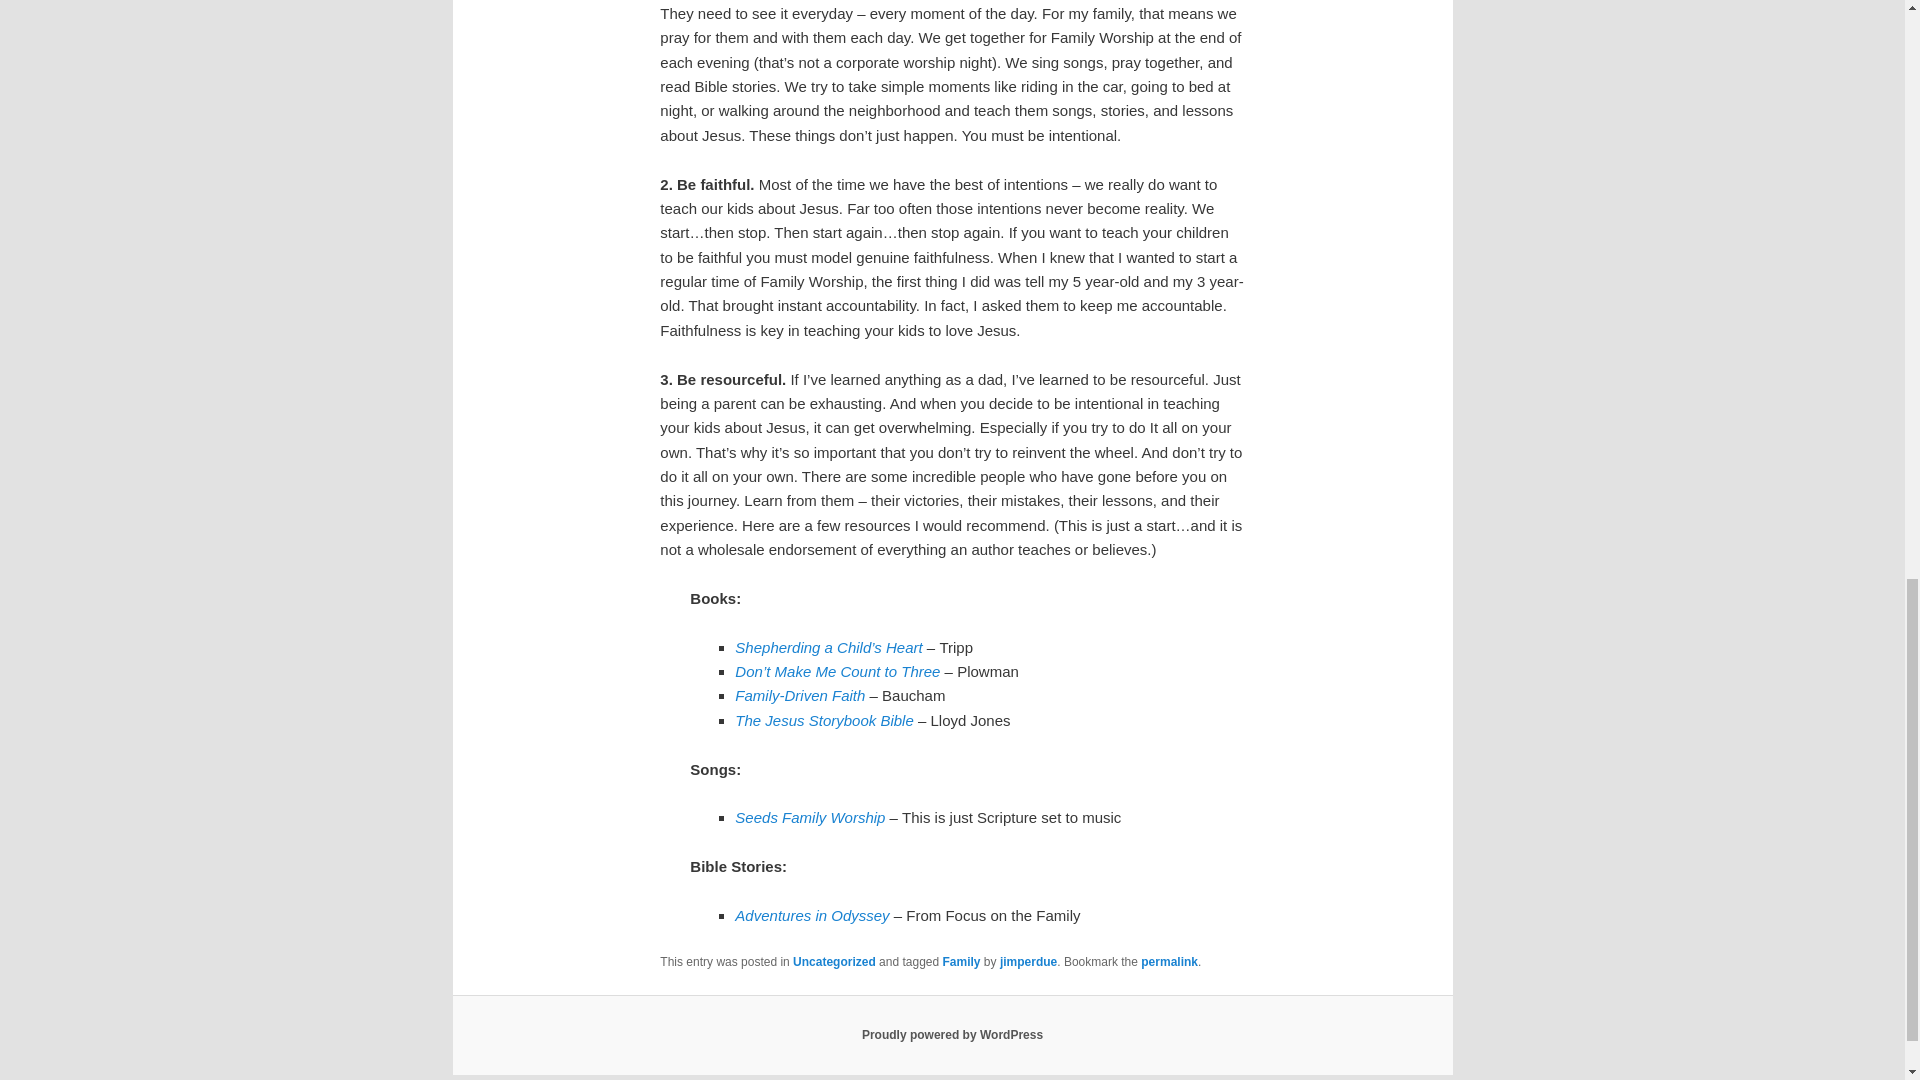 The width and height of the screenshot is (1920, 1080). Describe the element at coordinates (824, 720) in the screenshot. I see `The Jesus Storybook Bible` at that location.